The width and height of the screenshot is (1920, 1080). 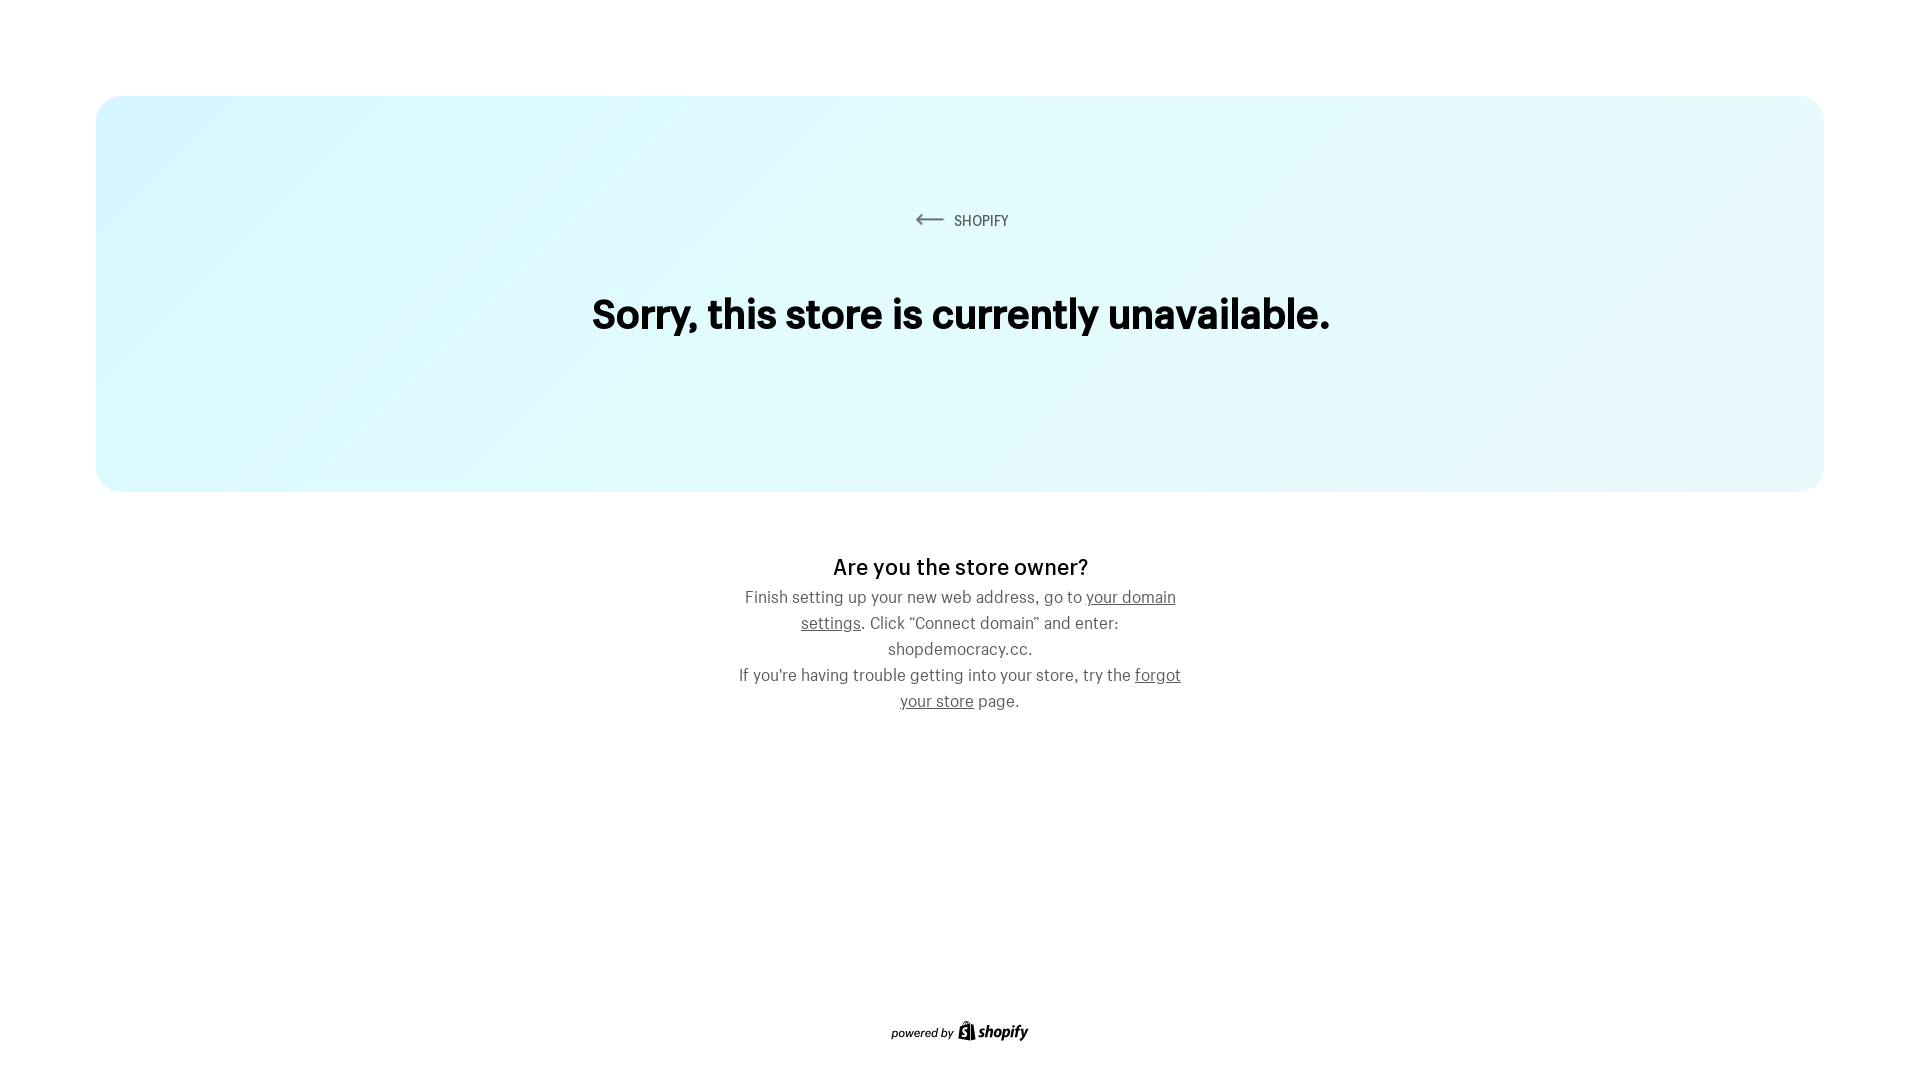 I want to click on your domain settings, so click(x=988, y=607).